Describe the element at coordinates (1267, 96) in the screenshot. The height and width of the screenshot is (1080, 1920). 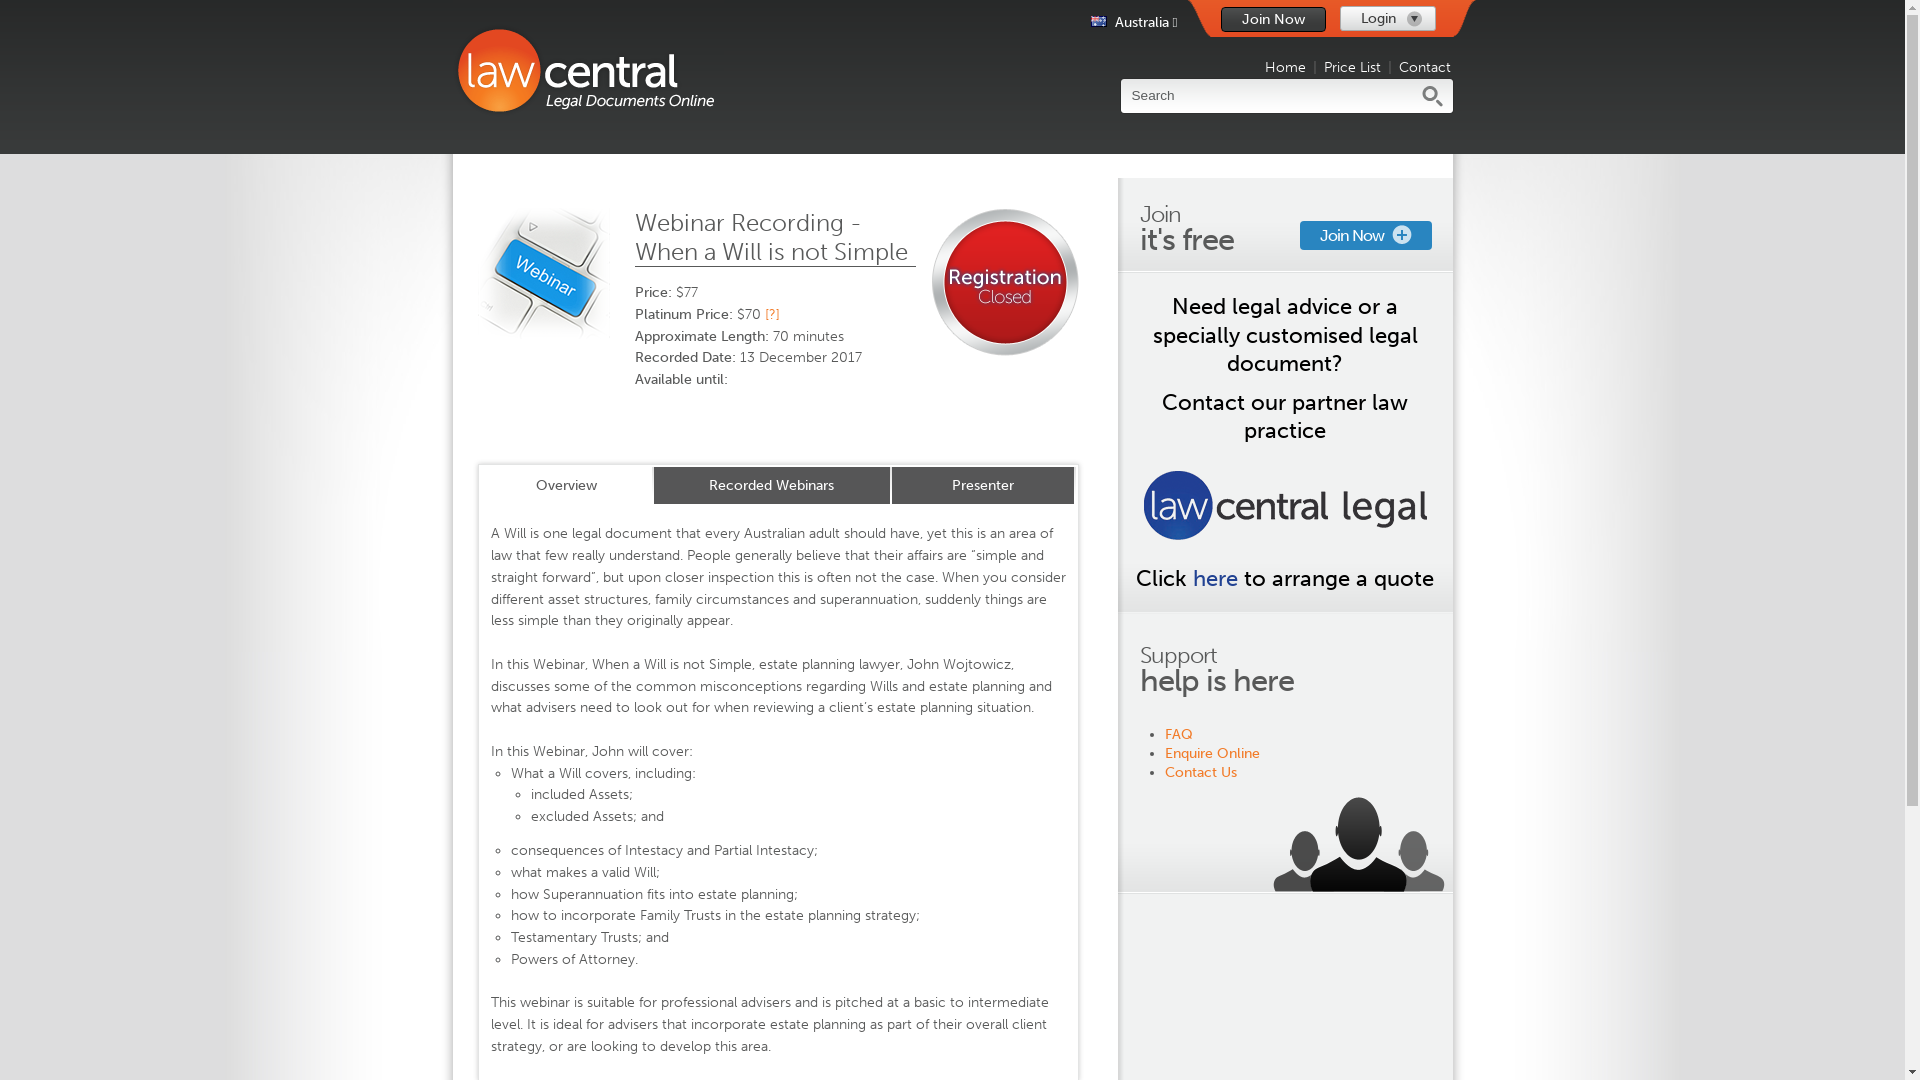
I see `Search` at that location.